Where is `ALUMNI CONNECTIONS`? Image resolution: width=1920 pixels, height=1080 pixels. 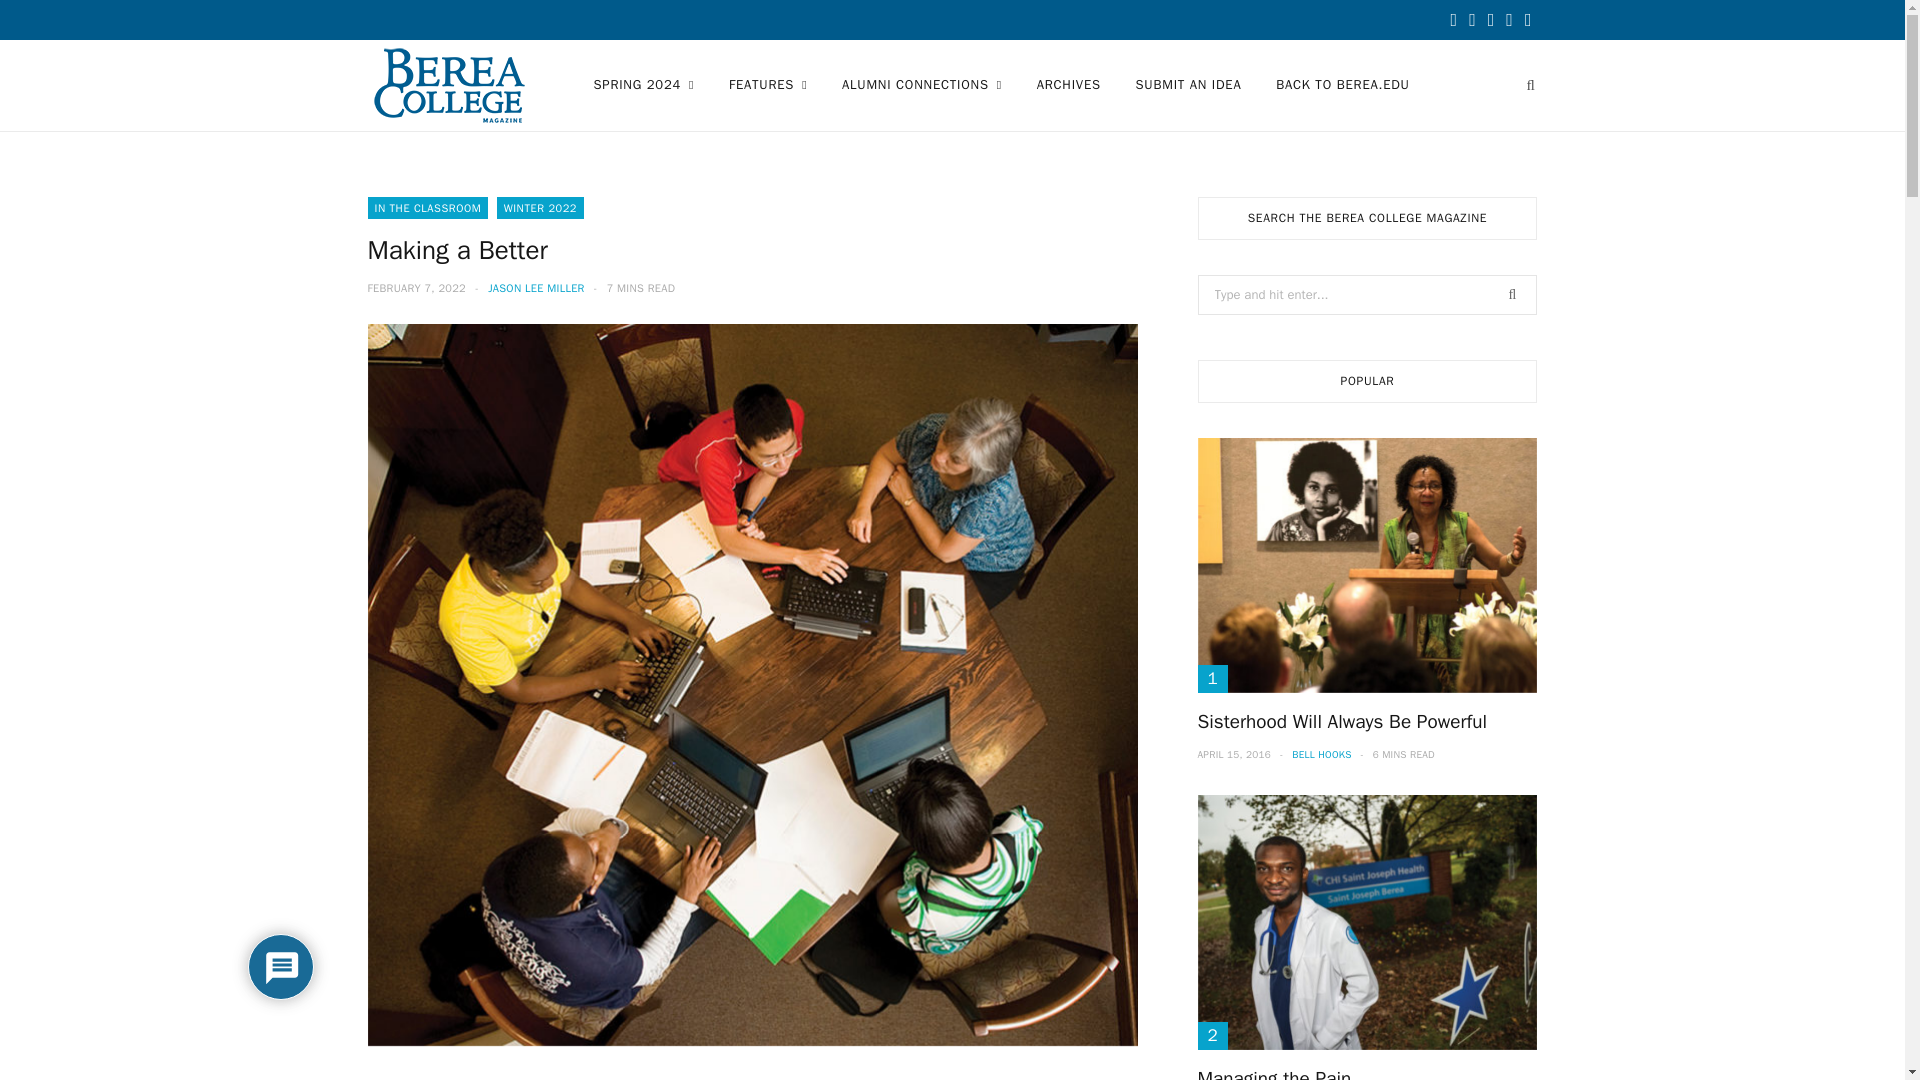 ALUMNI CONNECTIONS is located at coordinates (922, 84).